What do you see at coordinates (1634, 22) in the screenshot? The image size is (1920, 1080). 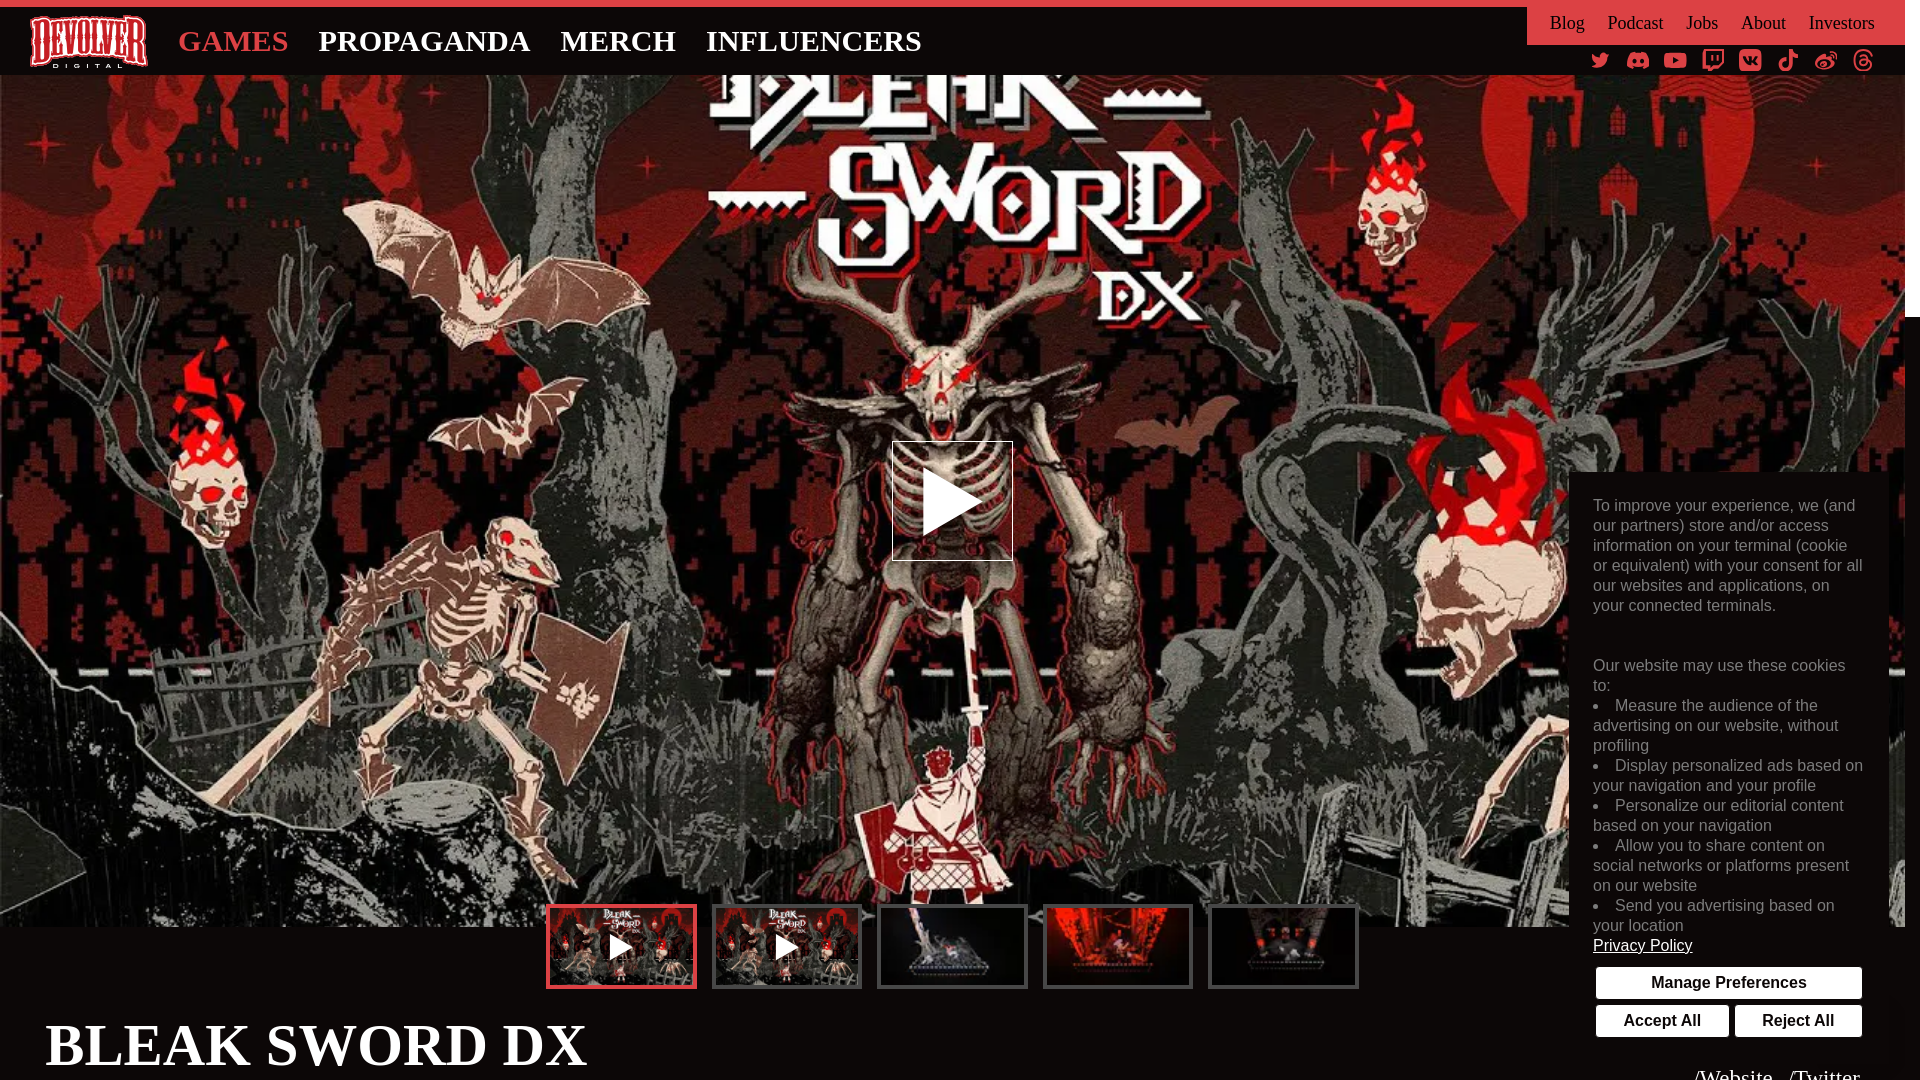 I see `Podcast` at bounding box center [1634, 22].